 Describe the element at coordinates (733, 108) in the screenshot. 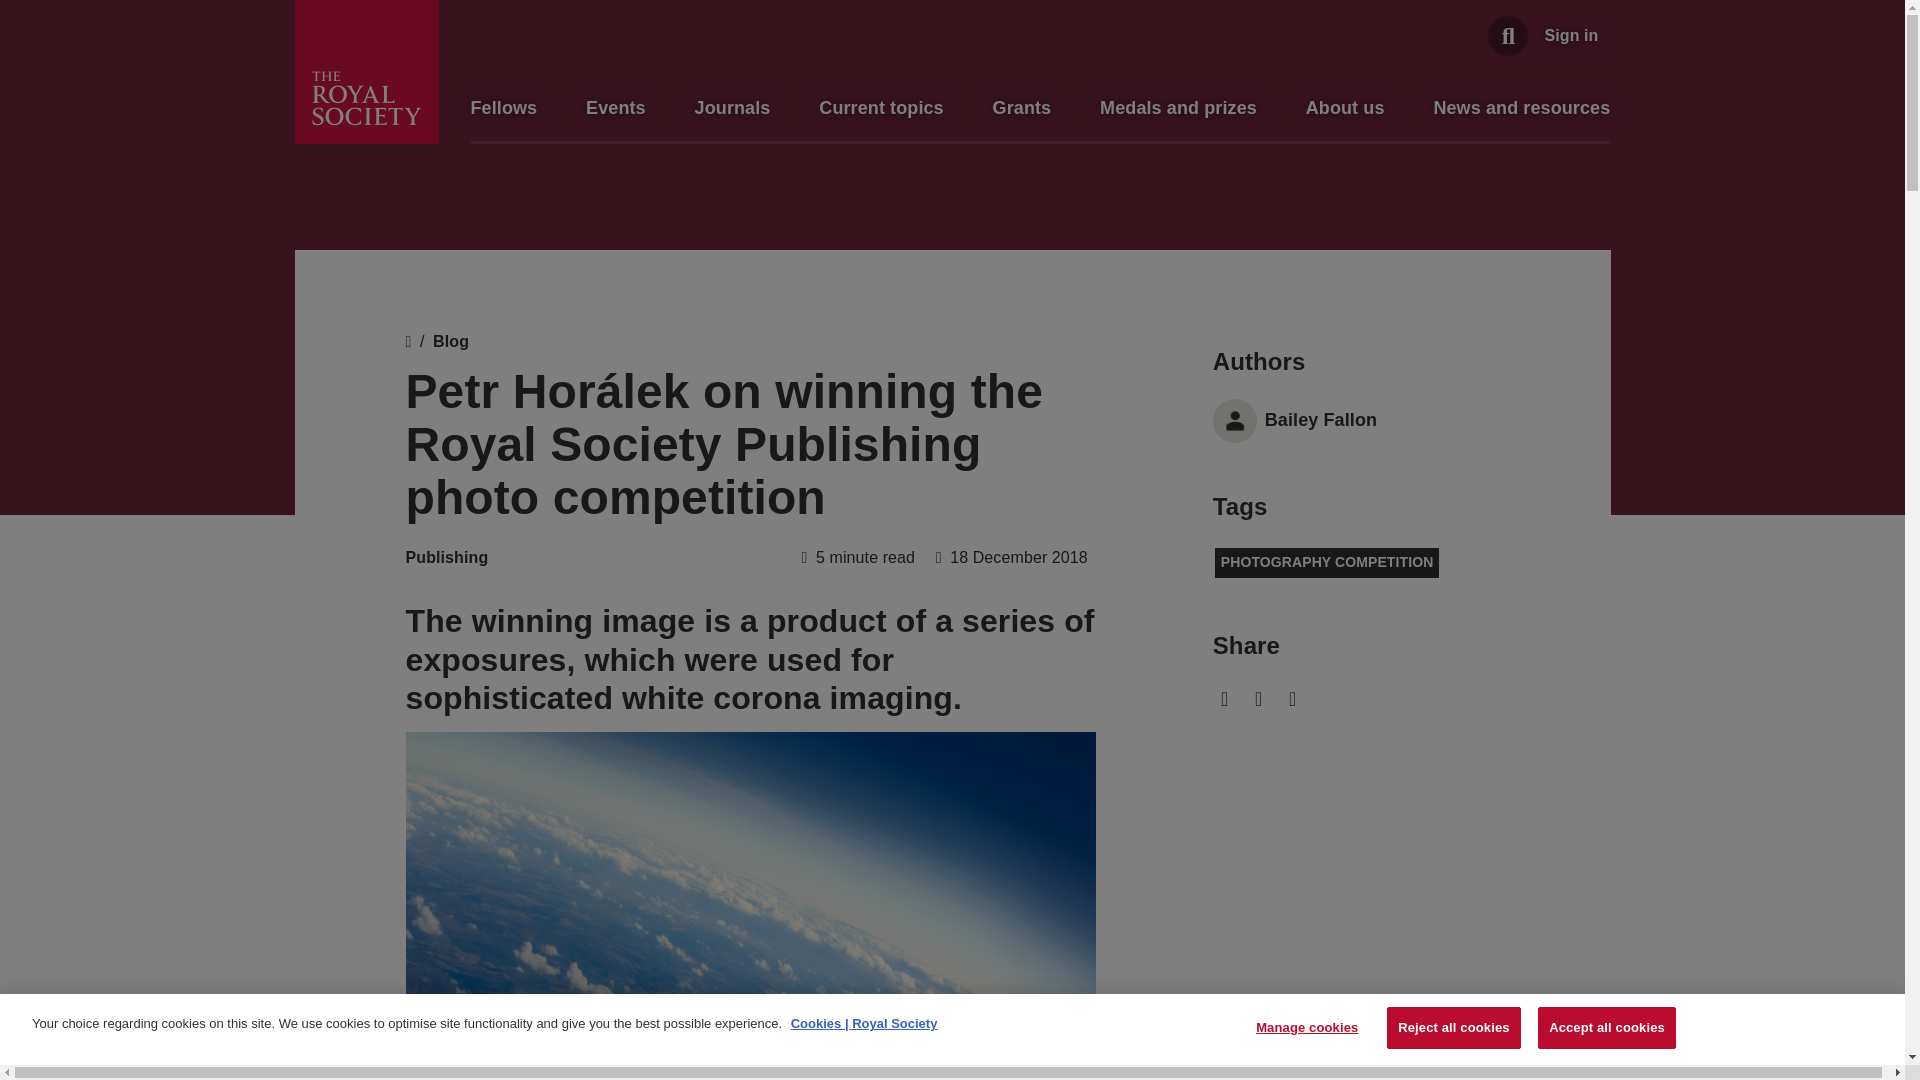

I see `Journals` at that location.